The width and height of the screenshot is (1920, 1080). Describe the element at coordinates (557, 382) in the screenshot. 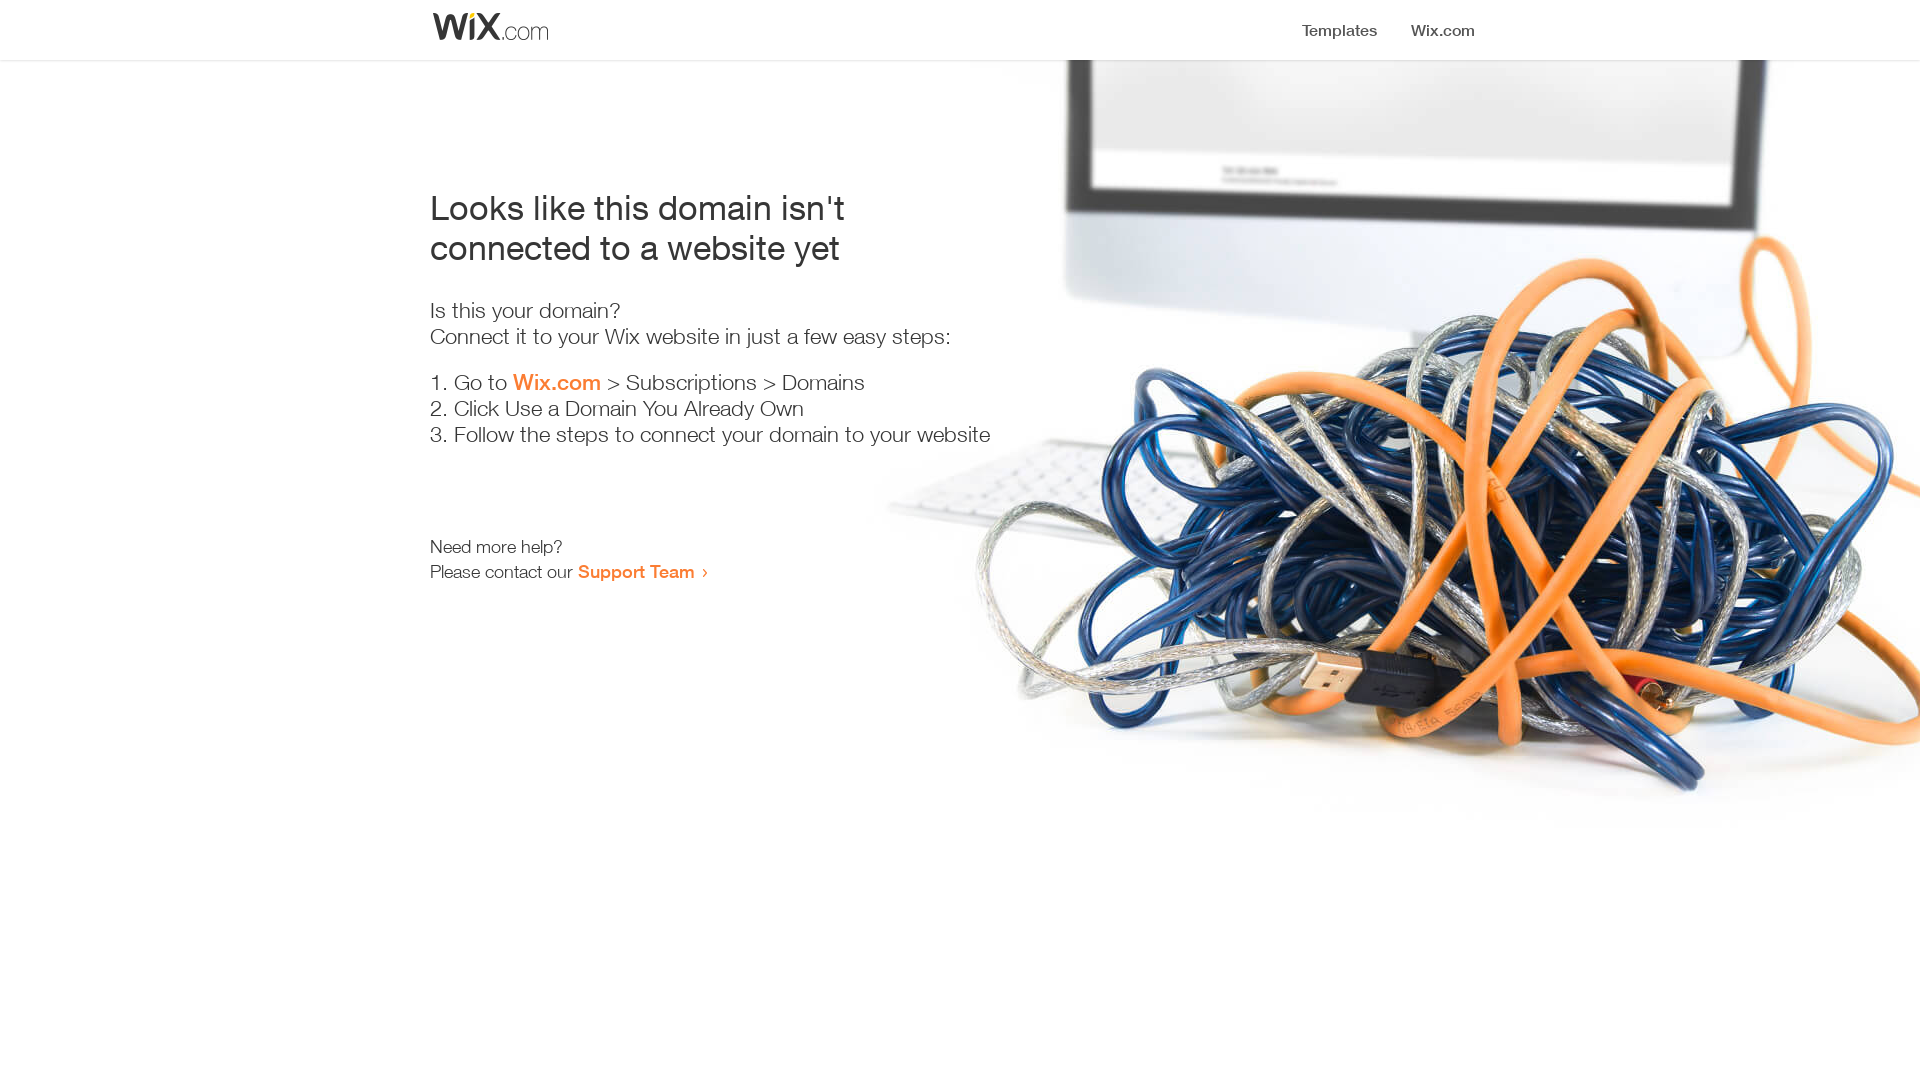

I see `Wix.com` at that location.